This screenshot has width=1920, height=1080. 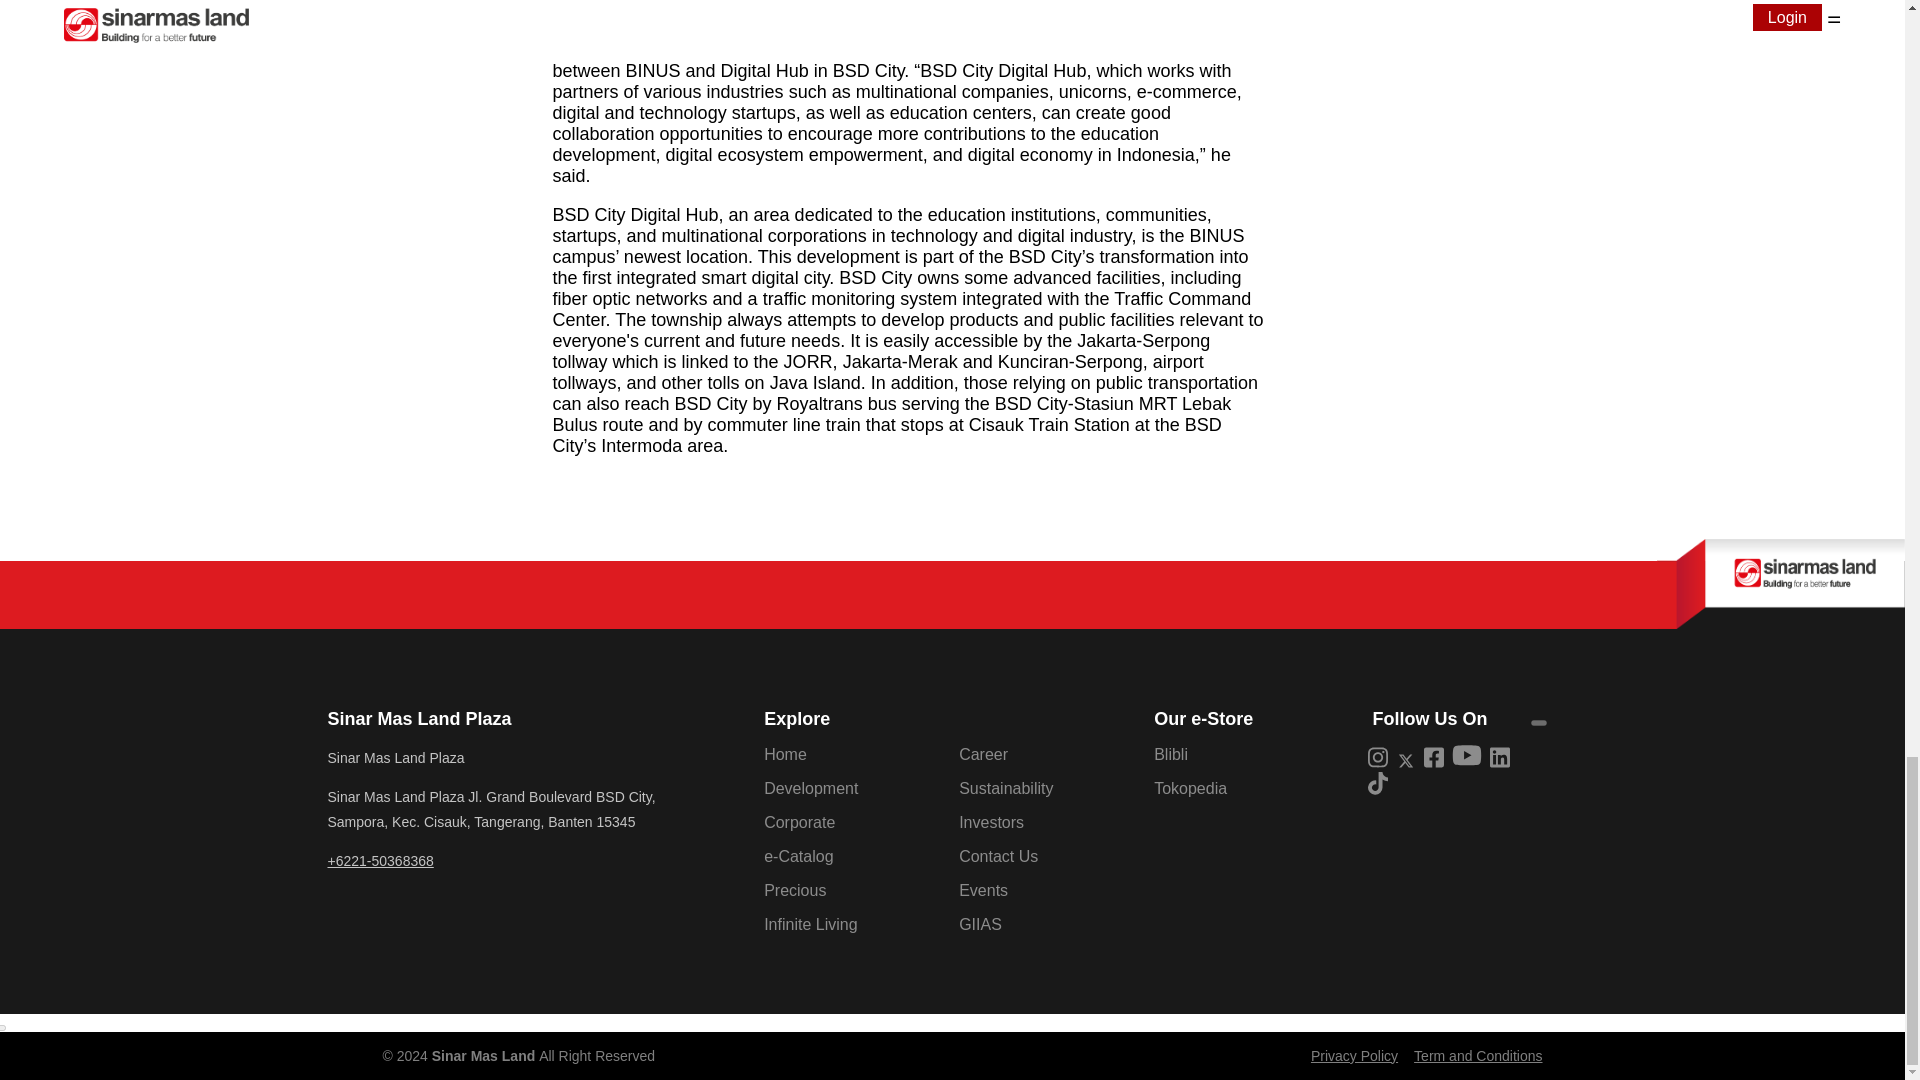 What do you see at coordinates (980, 924) in the screenshot?
I see `GIIAS` at bounding box center [980, 924].